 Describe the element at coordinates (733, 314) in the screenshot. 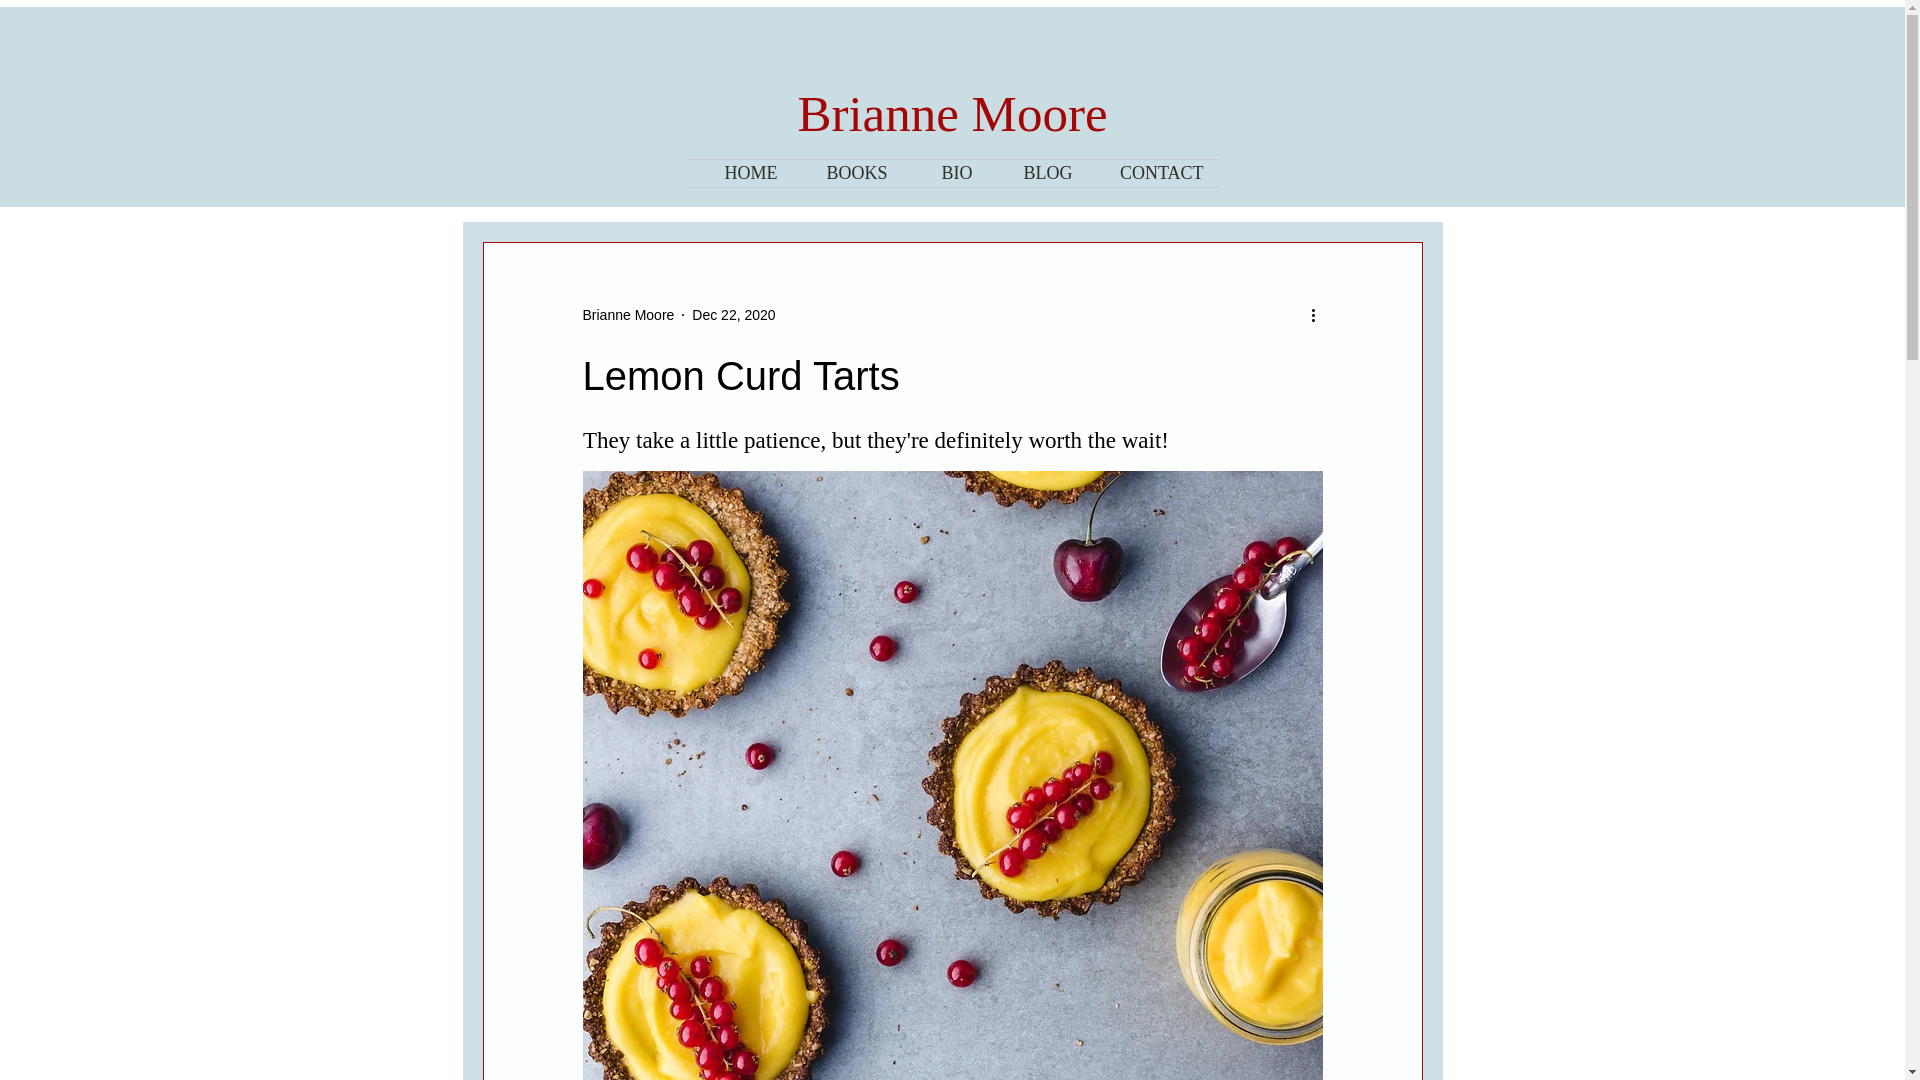

I see `Dec 22, 2020` at that location.